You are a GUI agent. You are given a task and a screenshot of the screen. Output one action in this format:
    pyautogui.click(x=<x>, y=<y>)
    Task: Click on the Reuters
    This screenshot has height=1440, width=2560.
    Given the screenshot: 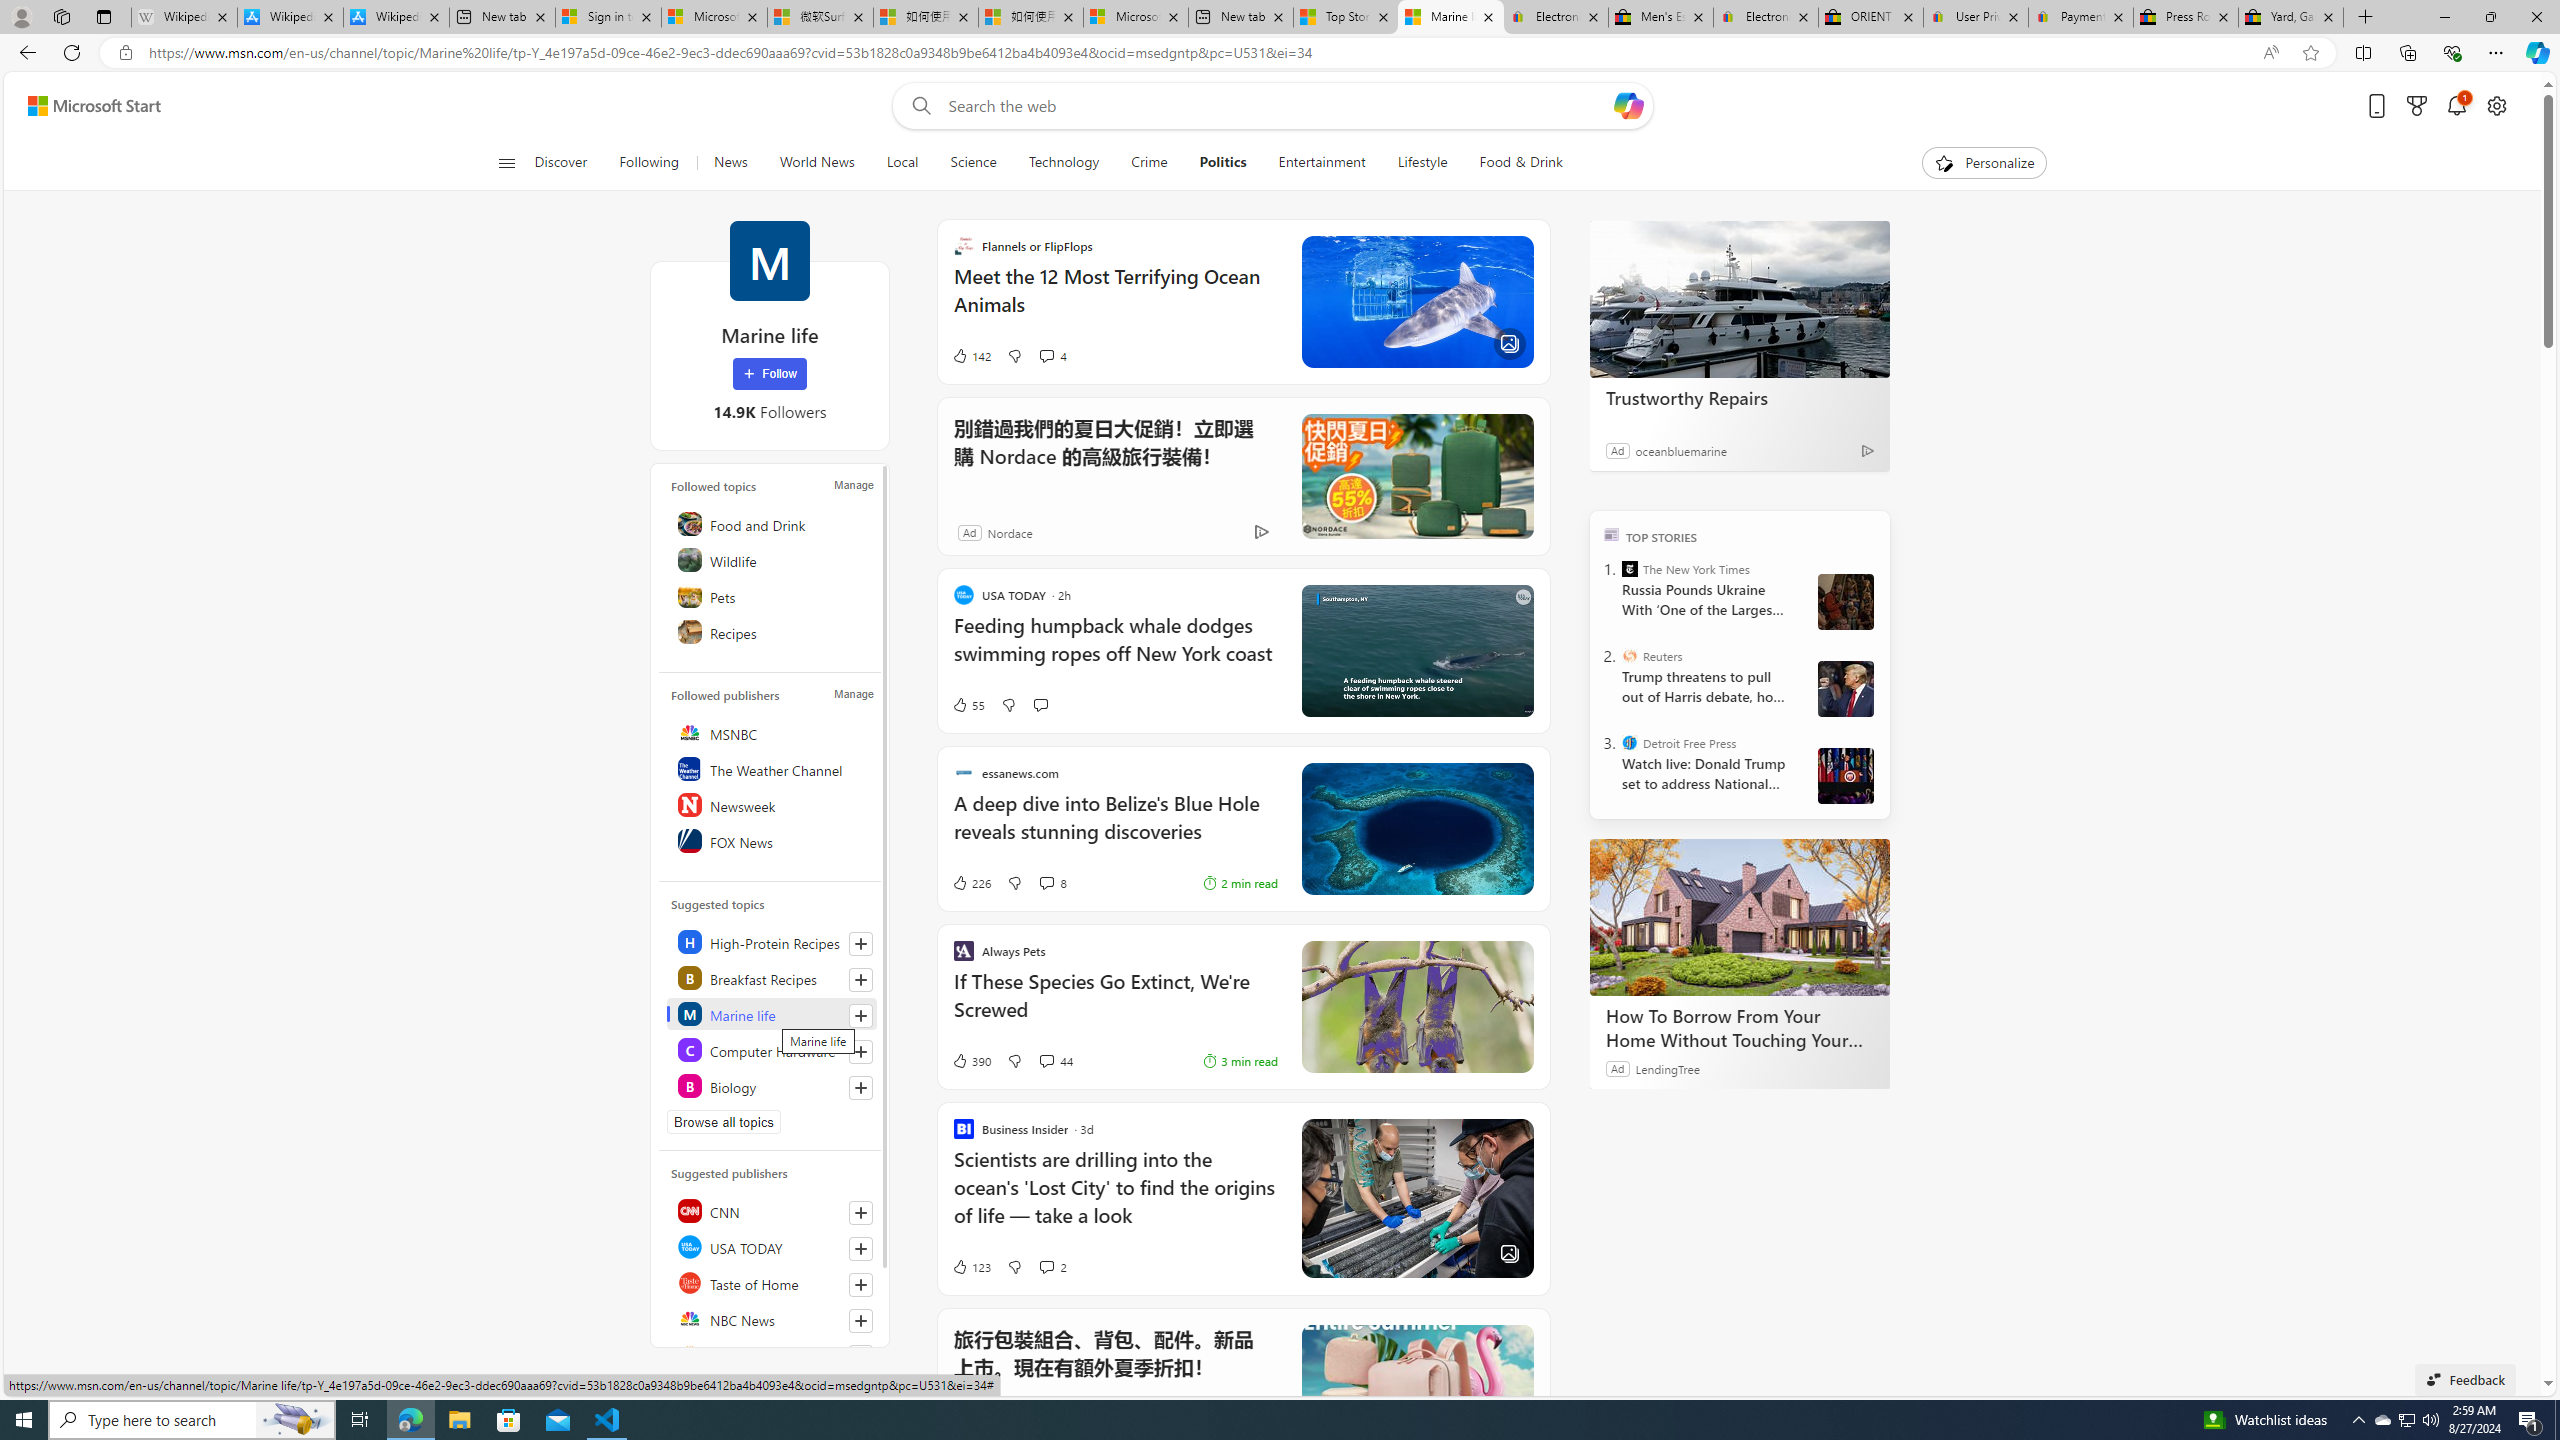 What is the action you would take?
    pyautogui.click(x=773, y=1354)
    